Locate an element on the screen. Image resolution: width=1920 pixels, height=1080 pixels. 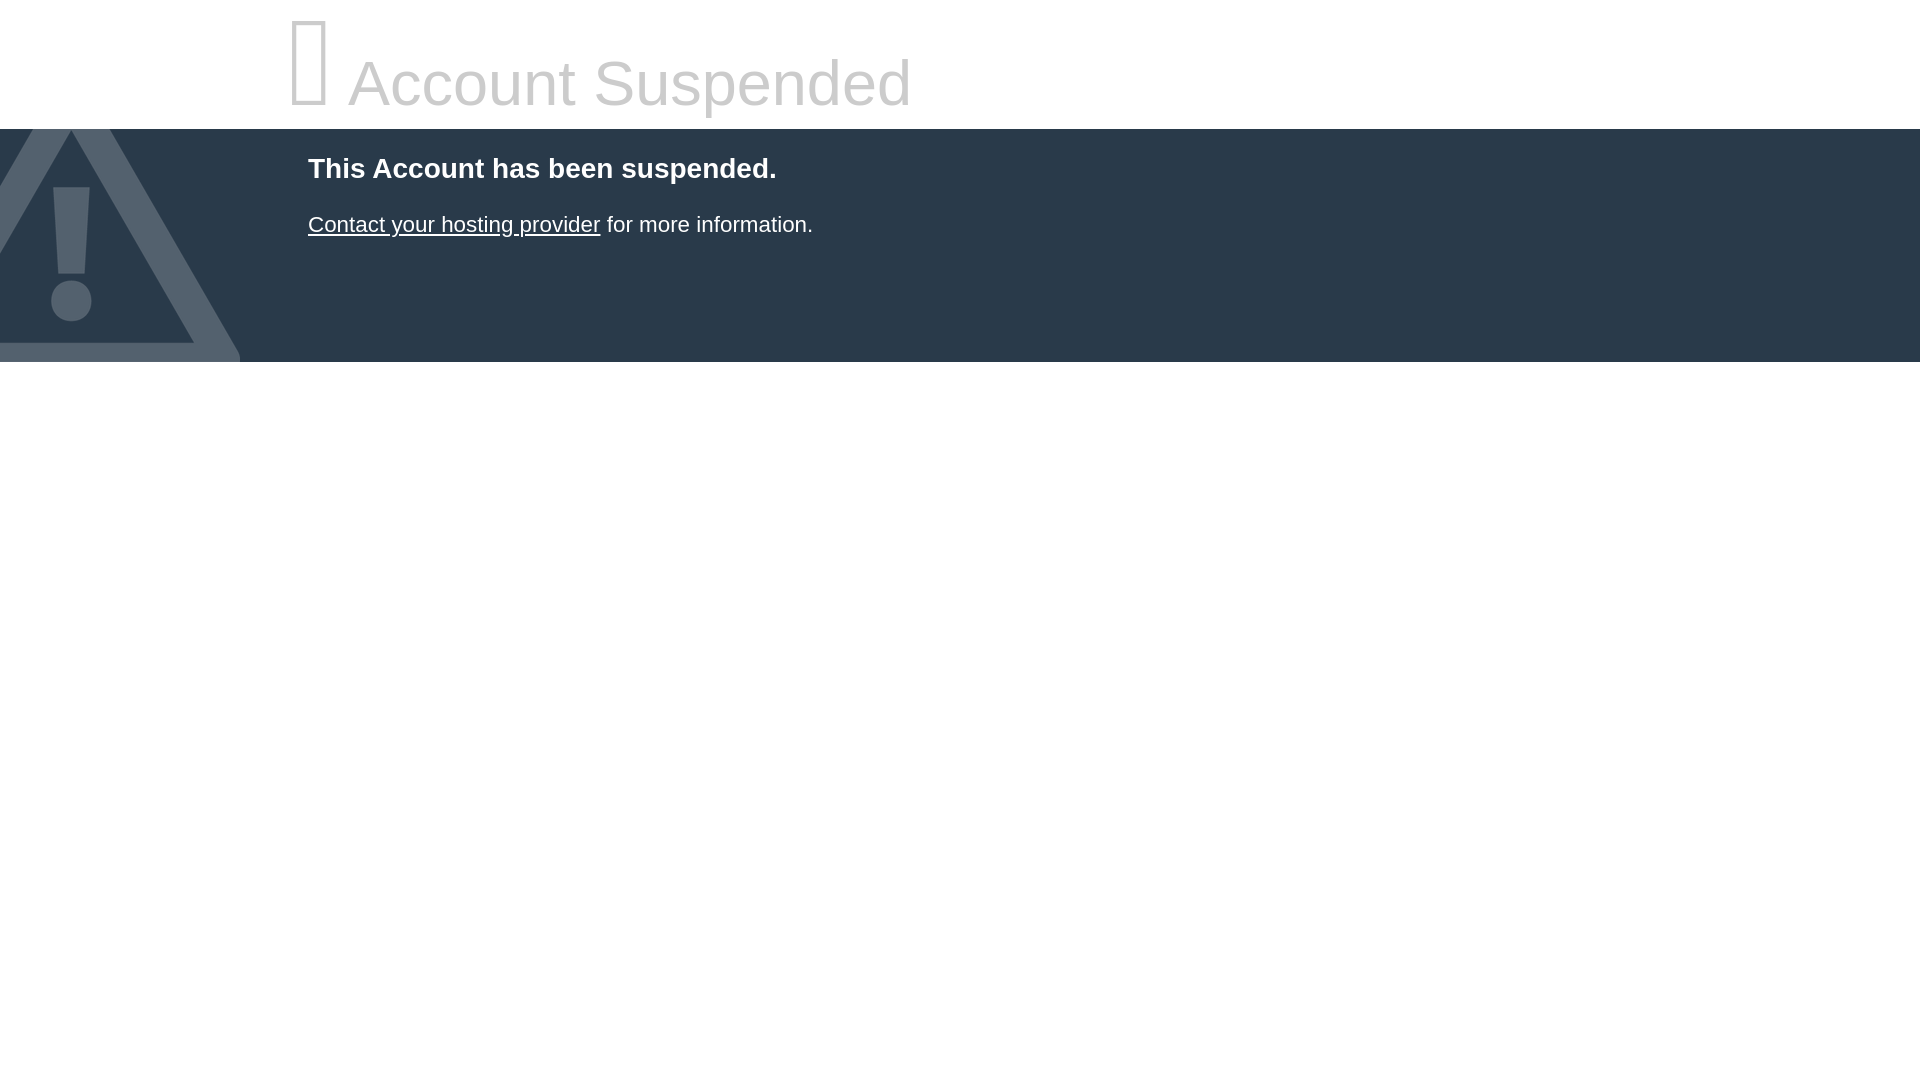
Contact your hosting provider is located at coordinates (453, 224).